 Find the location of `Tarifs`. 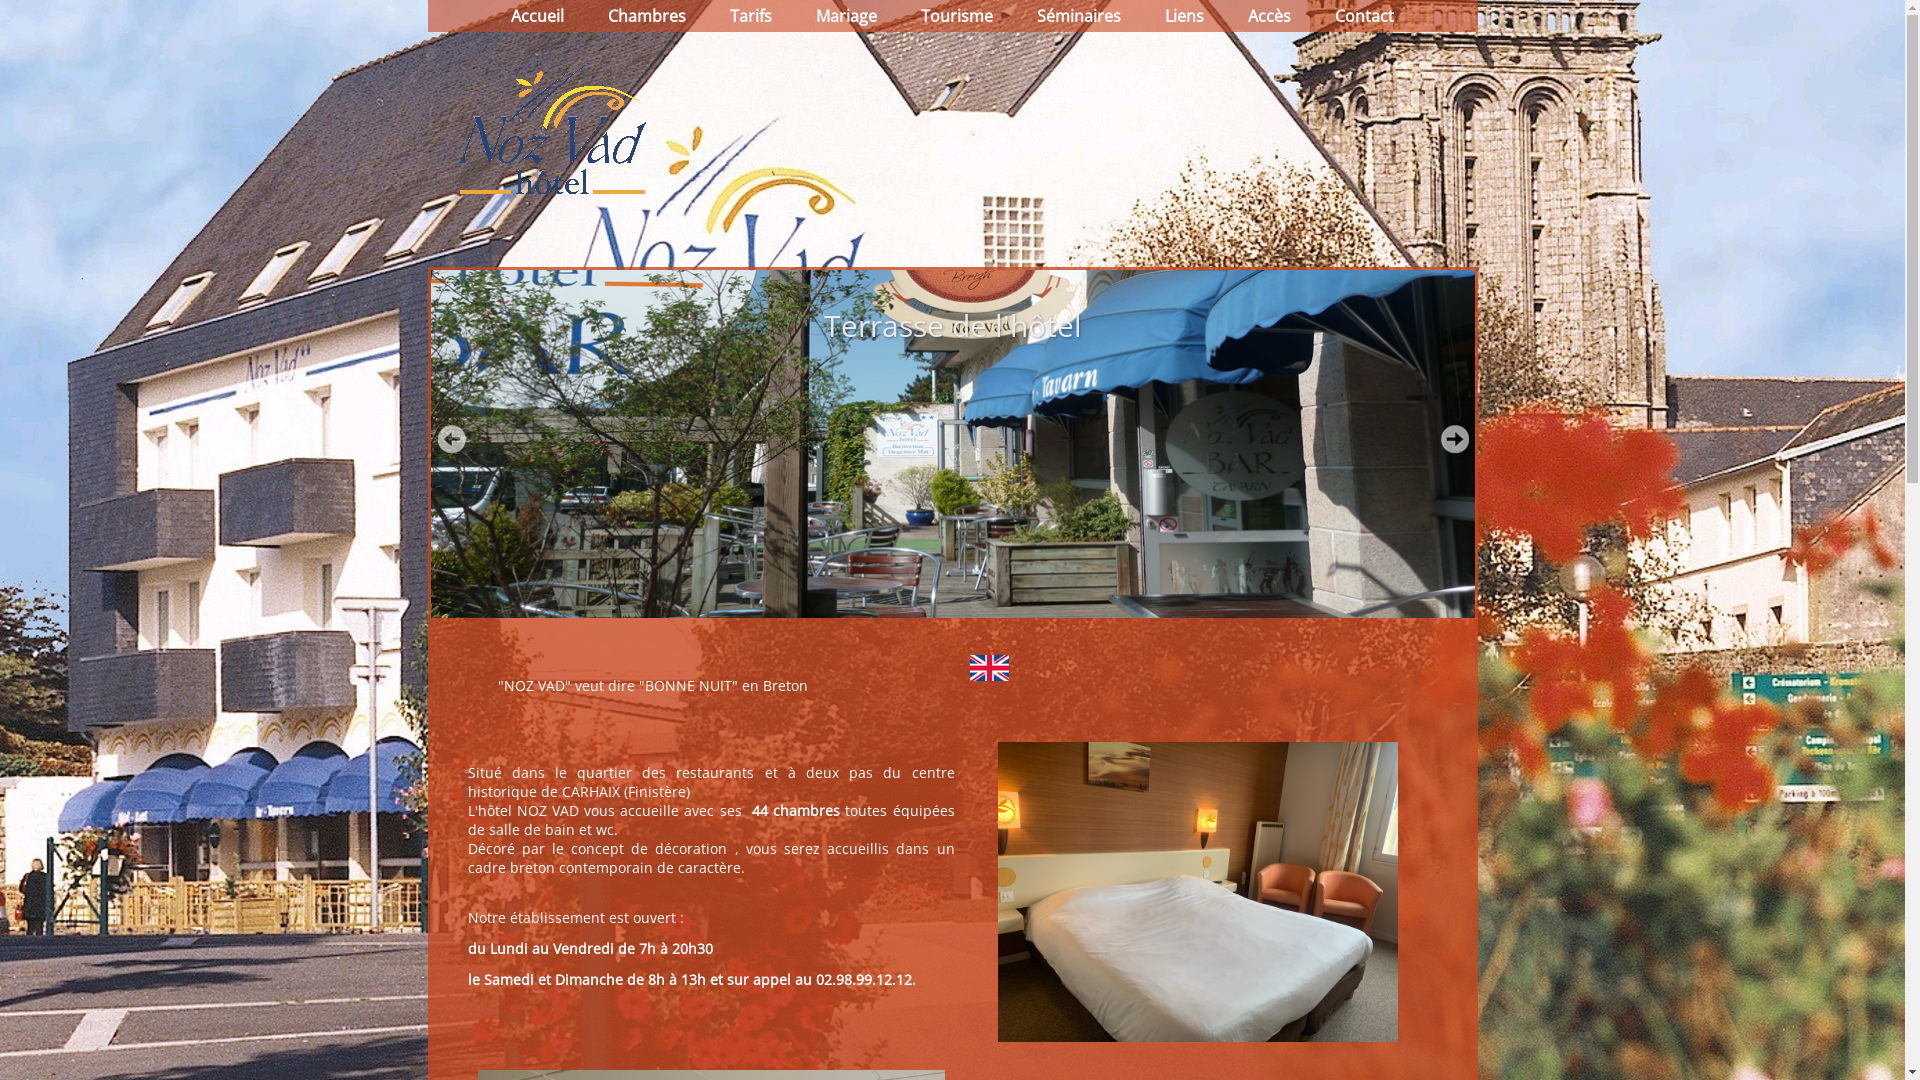

Tarifs is located at coordinates (751, 16).